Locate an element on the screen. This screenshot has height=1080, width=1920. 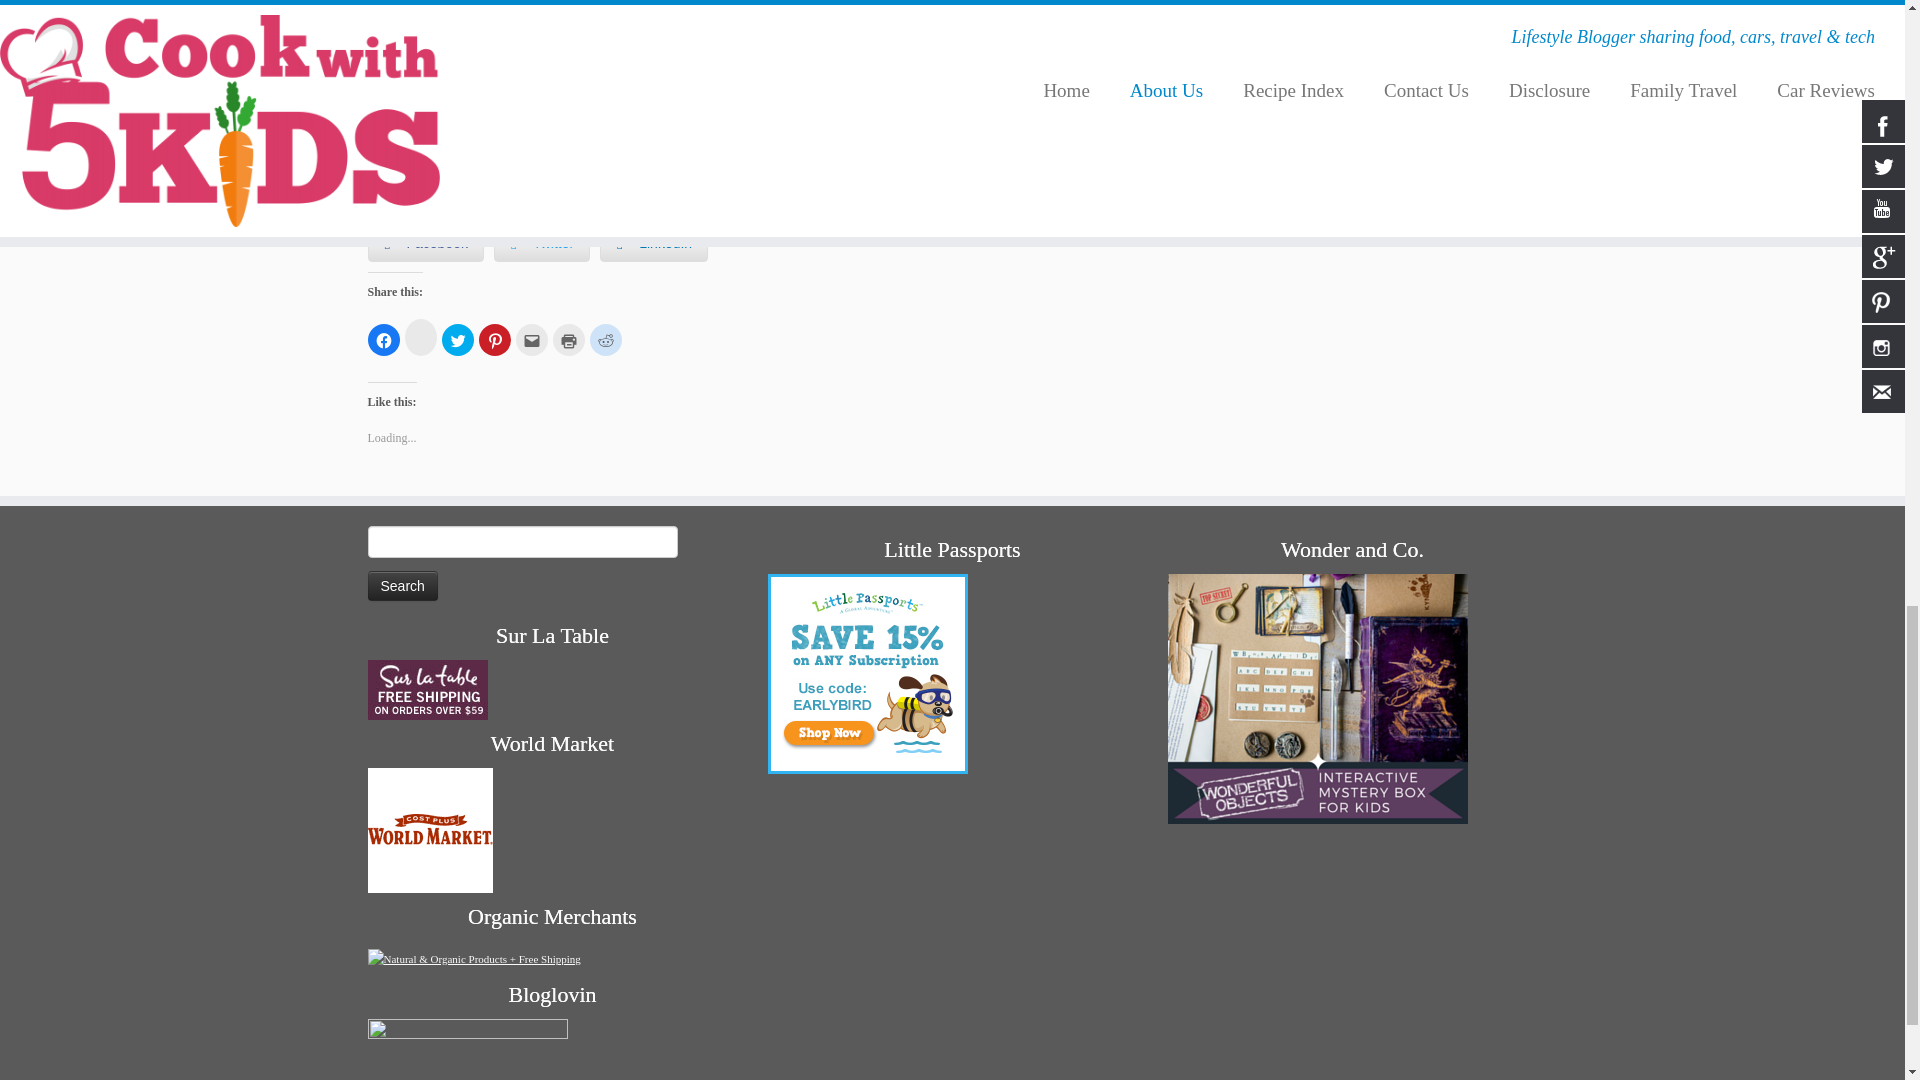
Click to share on Pinterest is located at coordinates (494, 340).